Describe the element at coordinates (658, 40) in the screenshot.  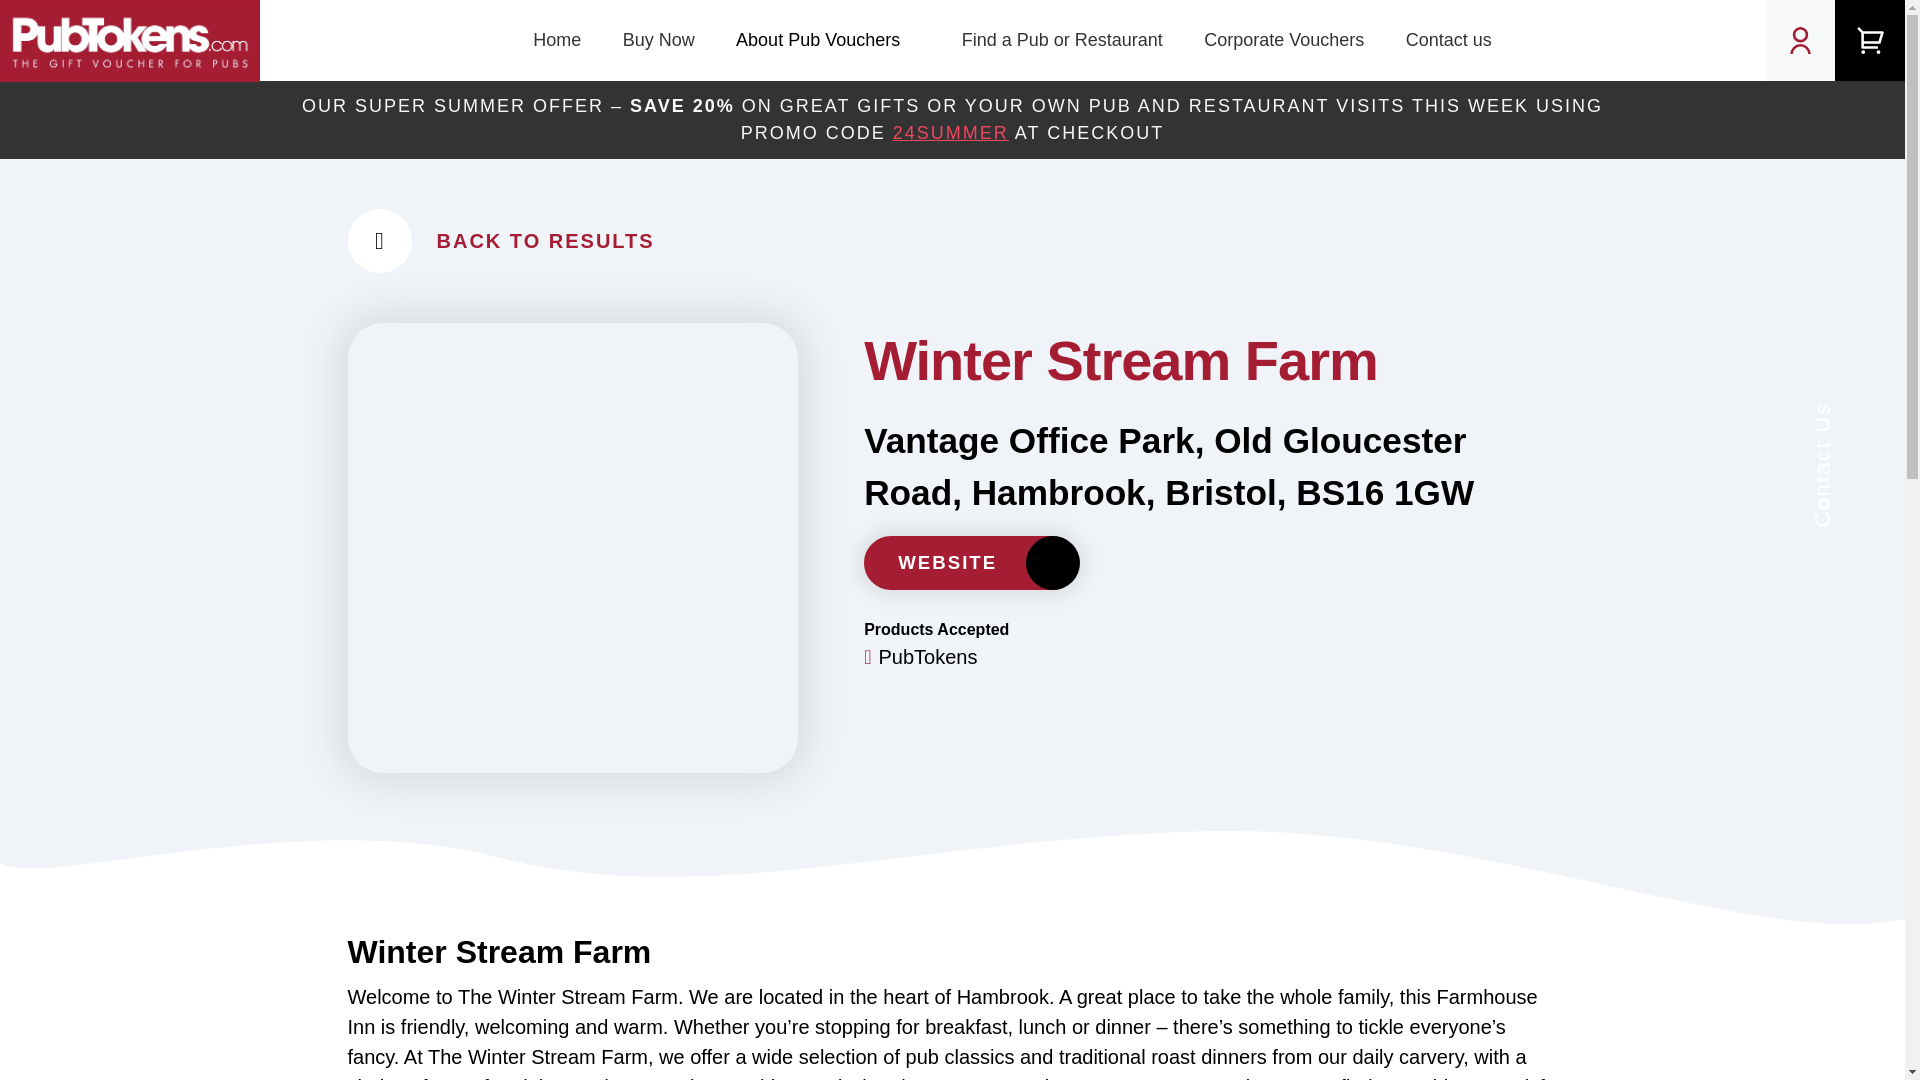
I see `Buy Now` at that location.